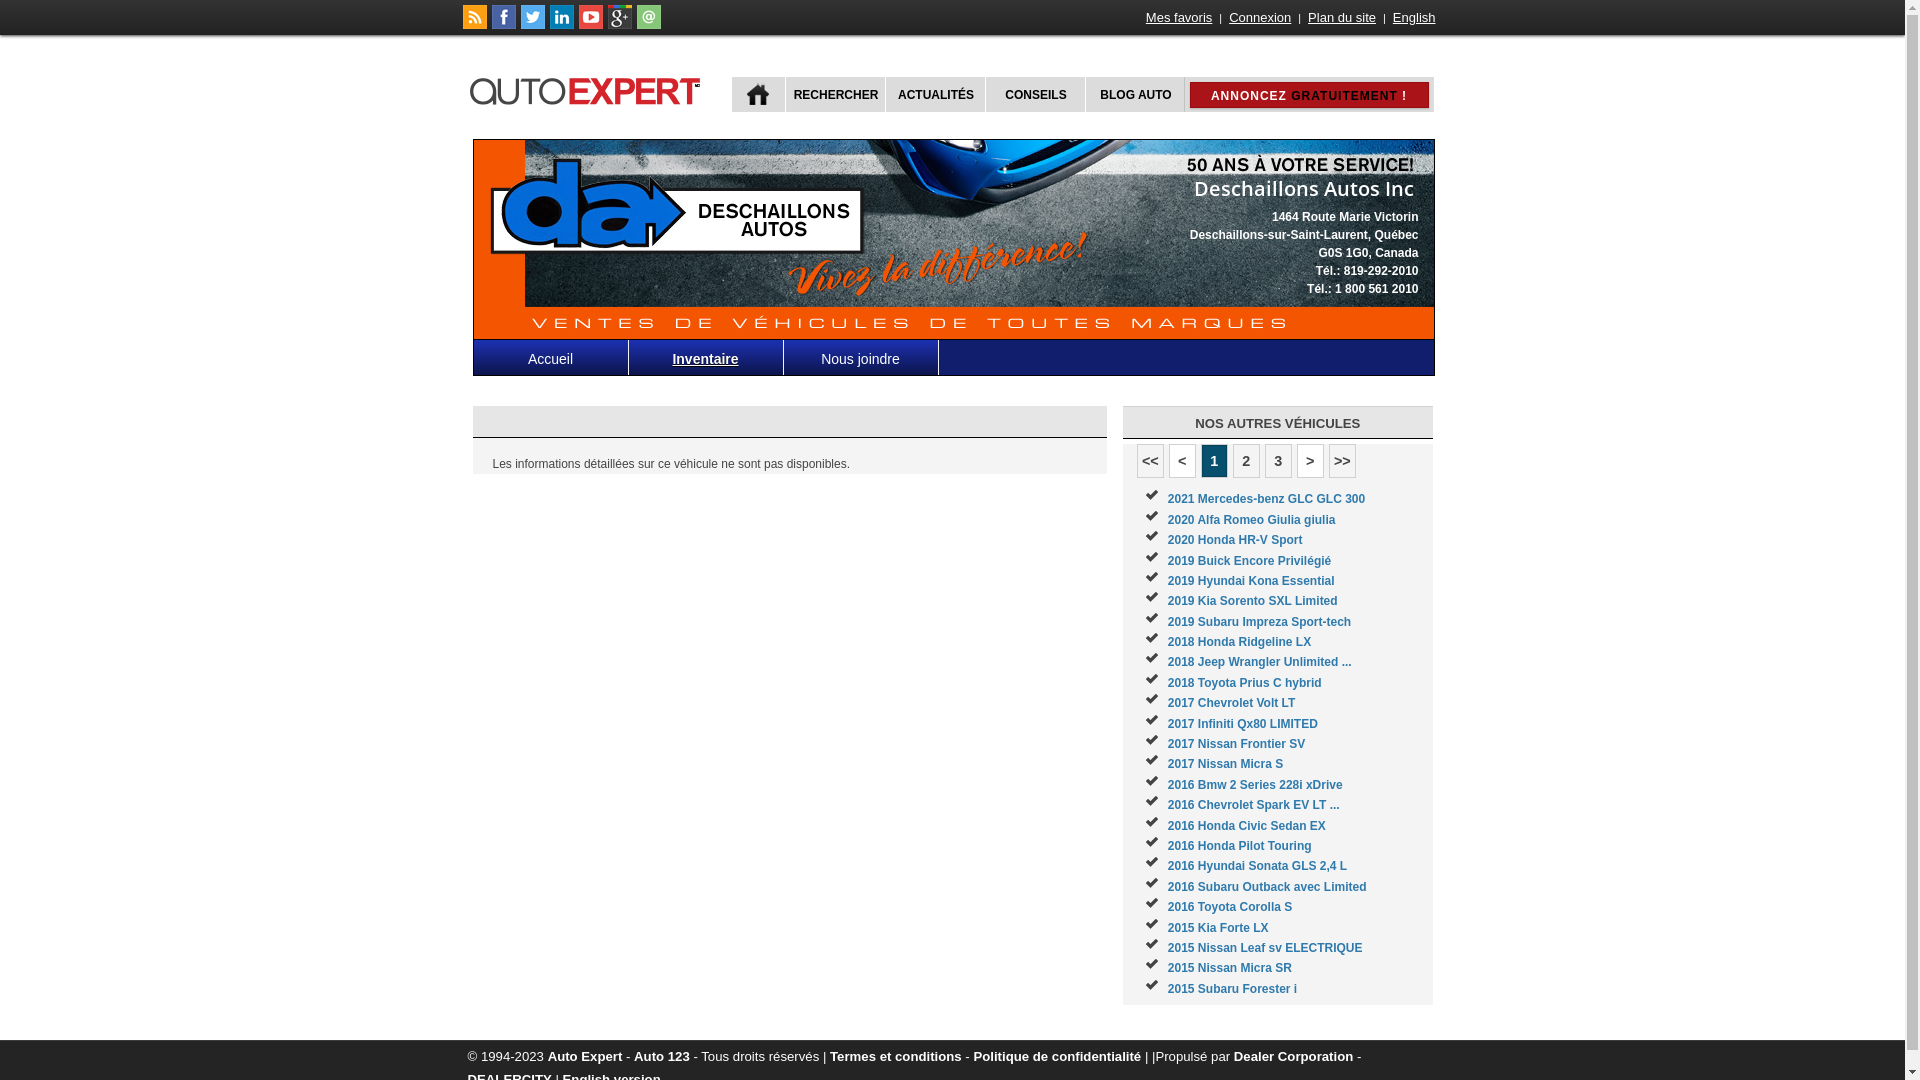 Image resolution: width=1920 pixels, height=1080 pixels. Describe the element at coordinates (1232, 989) in the screenshot. I see `2015 Subaru Forester i` at that location.